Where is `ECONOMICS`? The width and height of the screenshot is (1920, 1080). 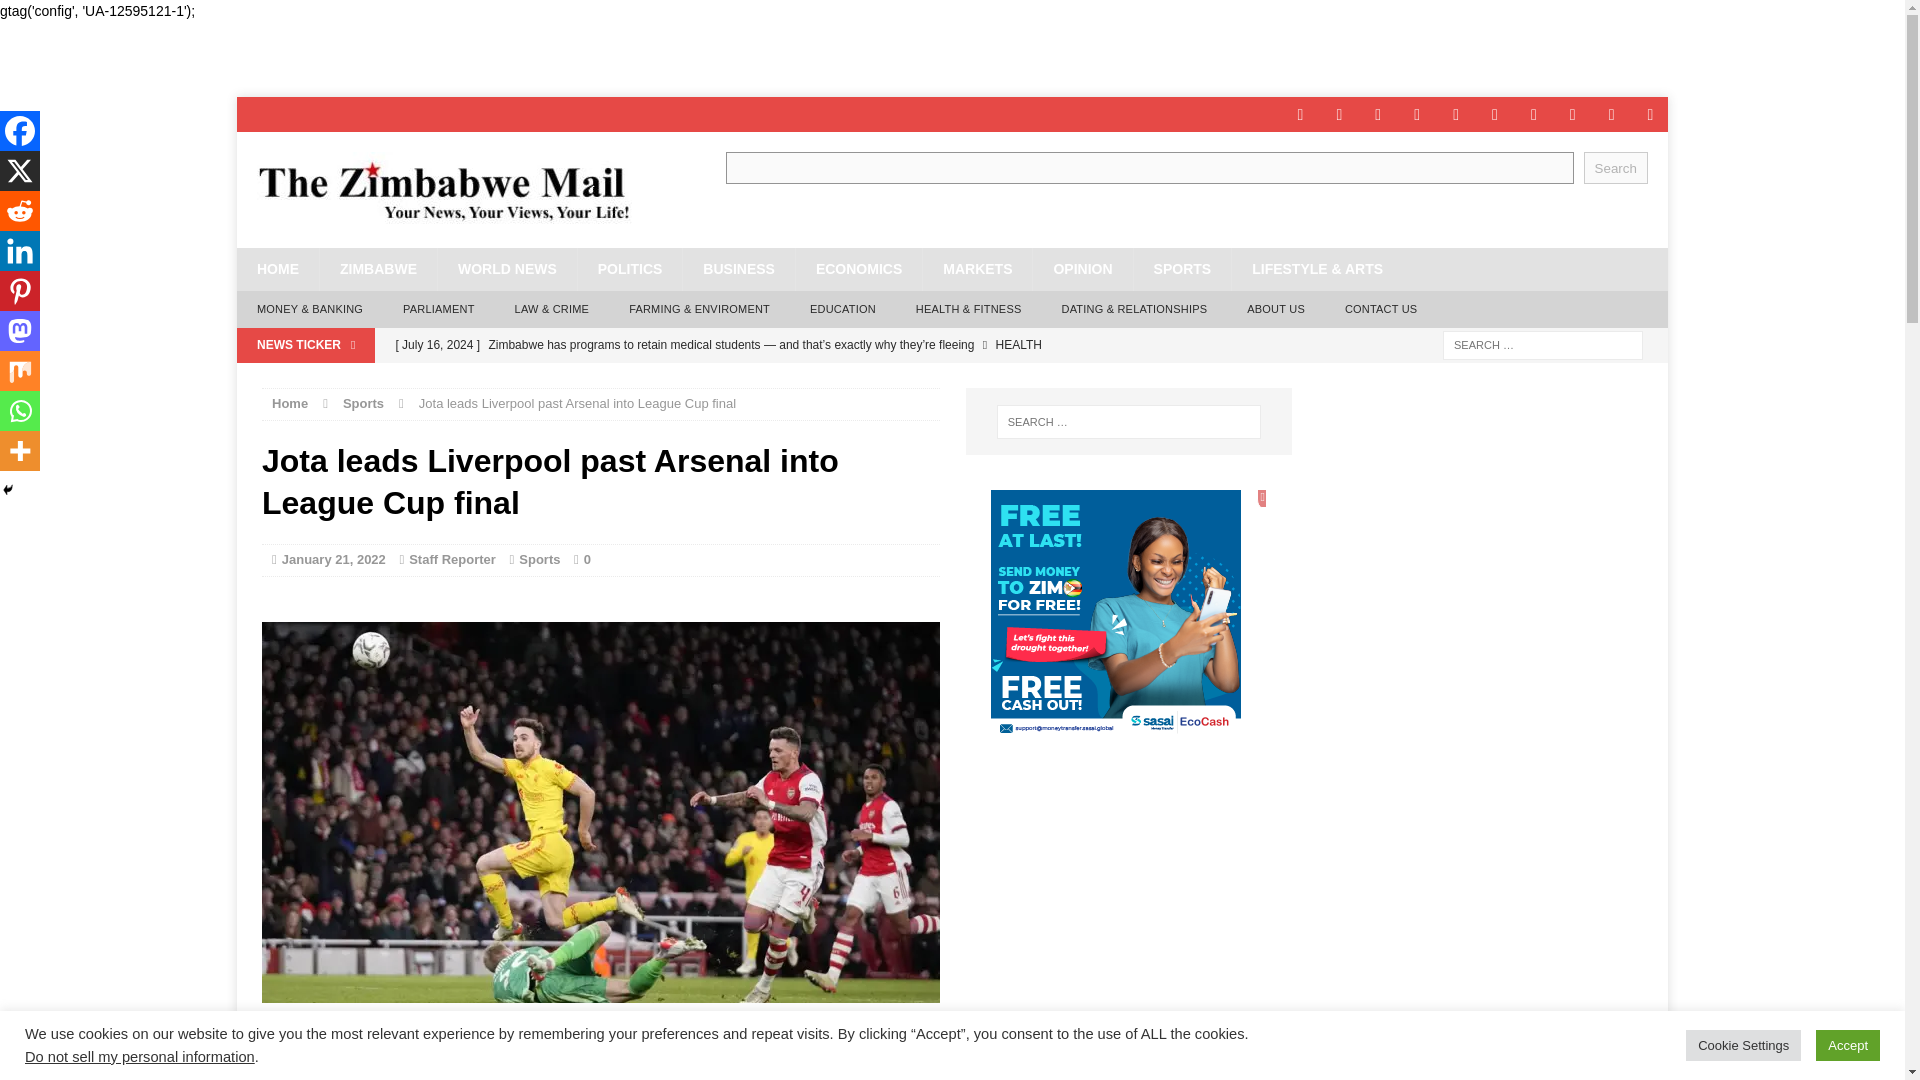
ECONOMICS is located at coordinates (858, 269).